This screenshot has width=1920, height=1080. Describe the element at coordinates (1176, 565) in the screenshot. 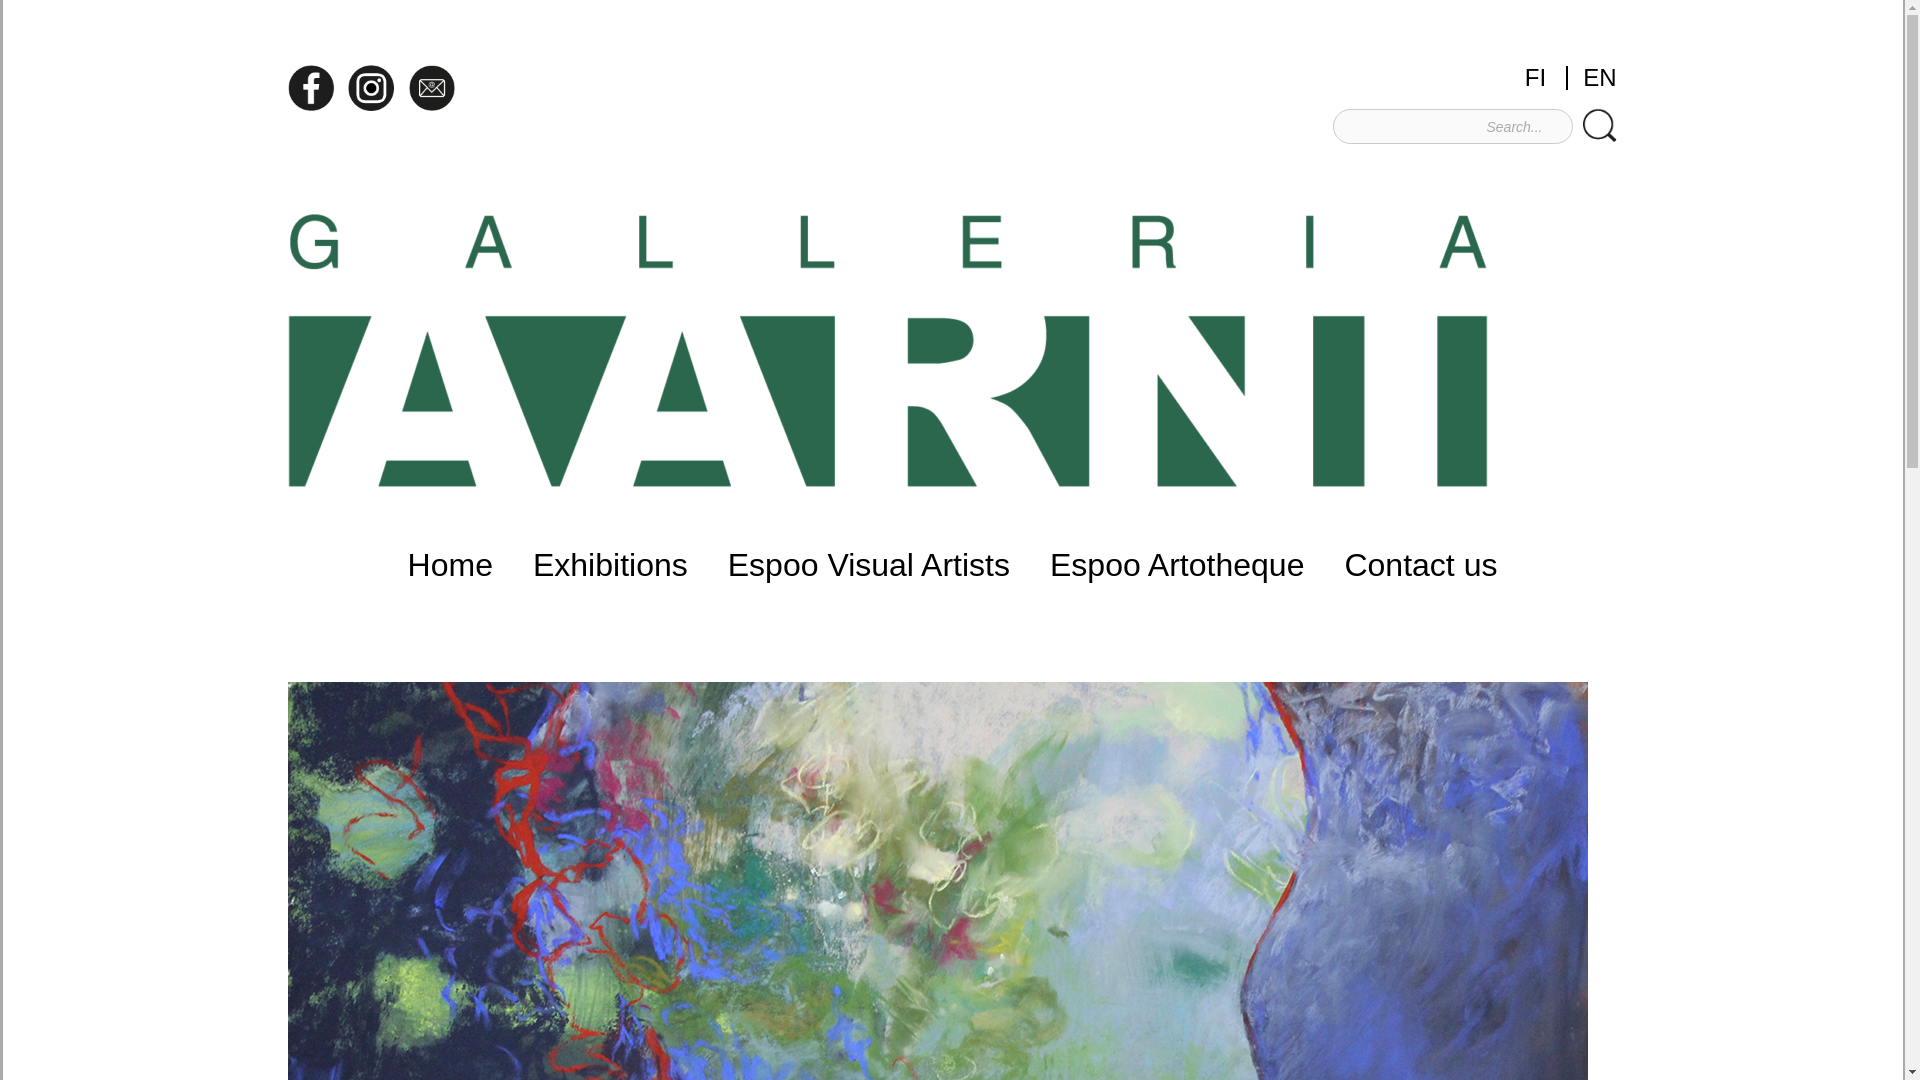

I see `Espoo Artotheque` at that location.